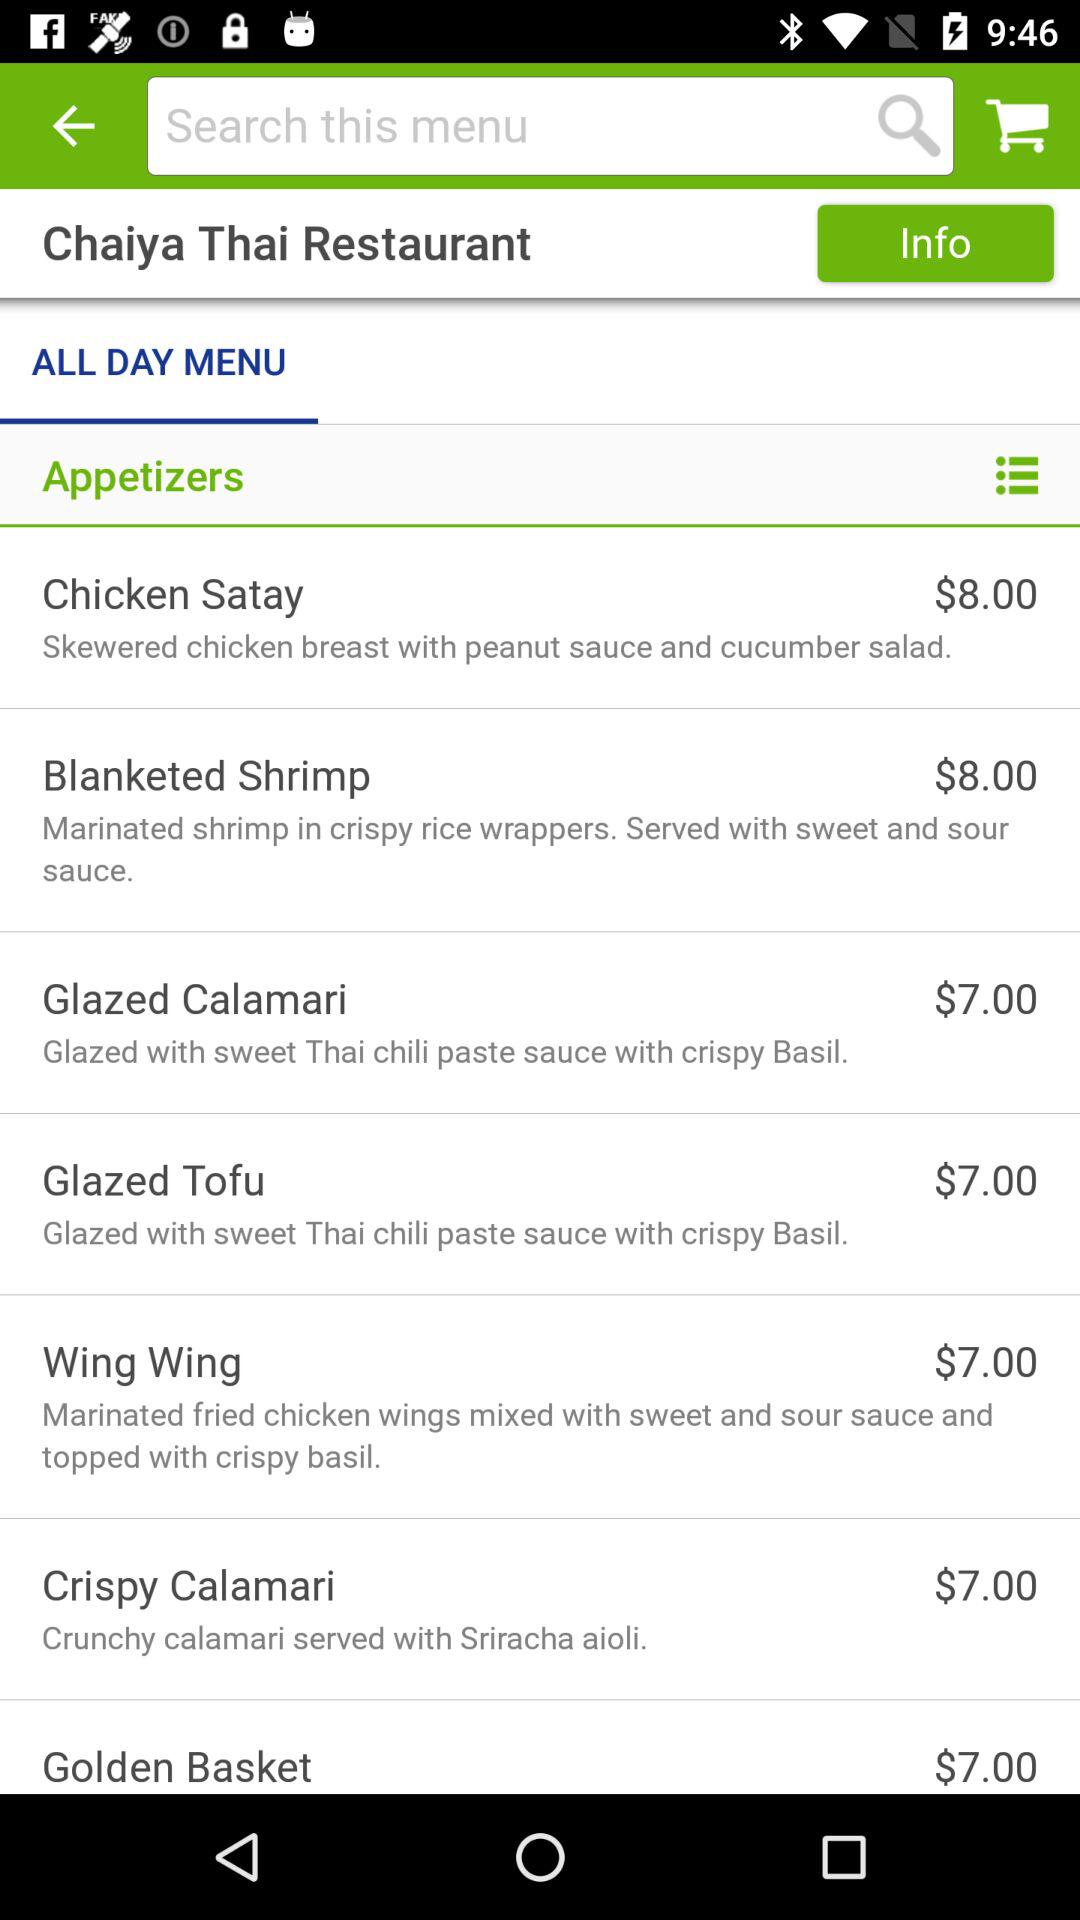  Describe the element at coordinates (908, 126) in the screenshot. I see `launch item above the info` at that location.